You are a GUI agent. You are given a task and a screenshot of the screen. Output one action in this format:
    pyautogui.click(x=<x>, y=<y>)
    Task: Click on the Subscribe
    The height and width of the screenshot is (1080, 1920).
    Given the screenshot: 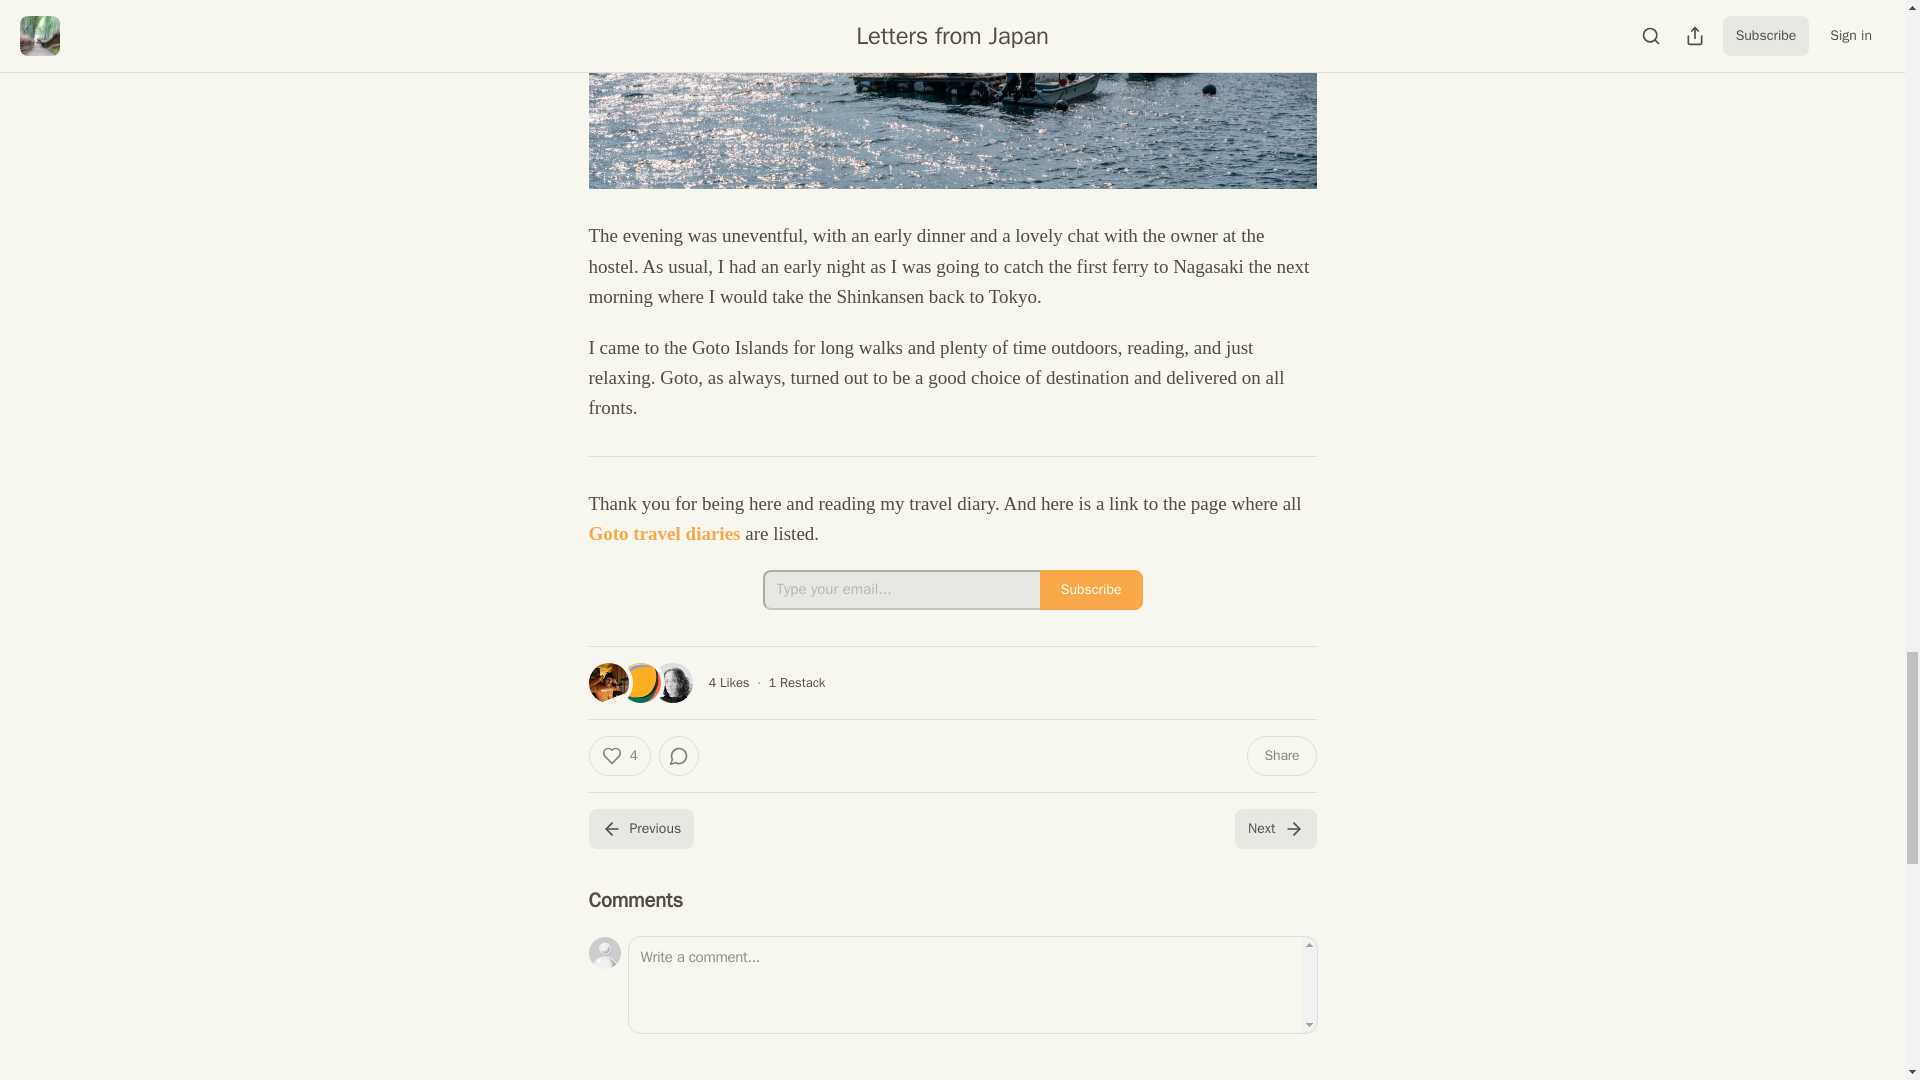 What is the action you would take?
    pyautogui.click(x=1091, y=590)
    